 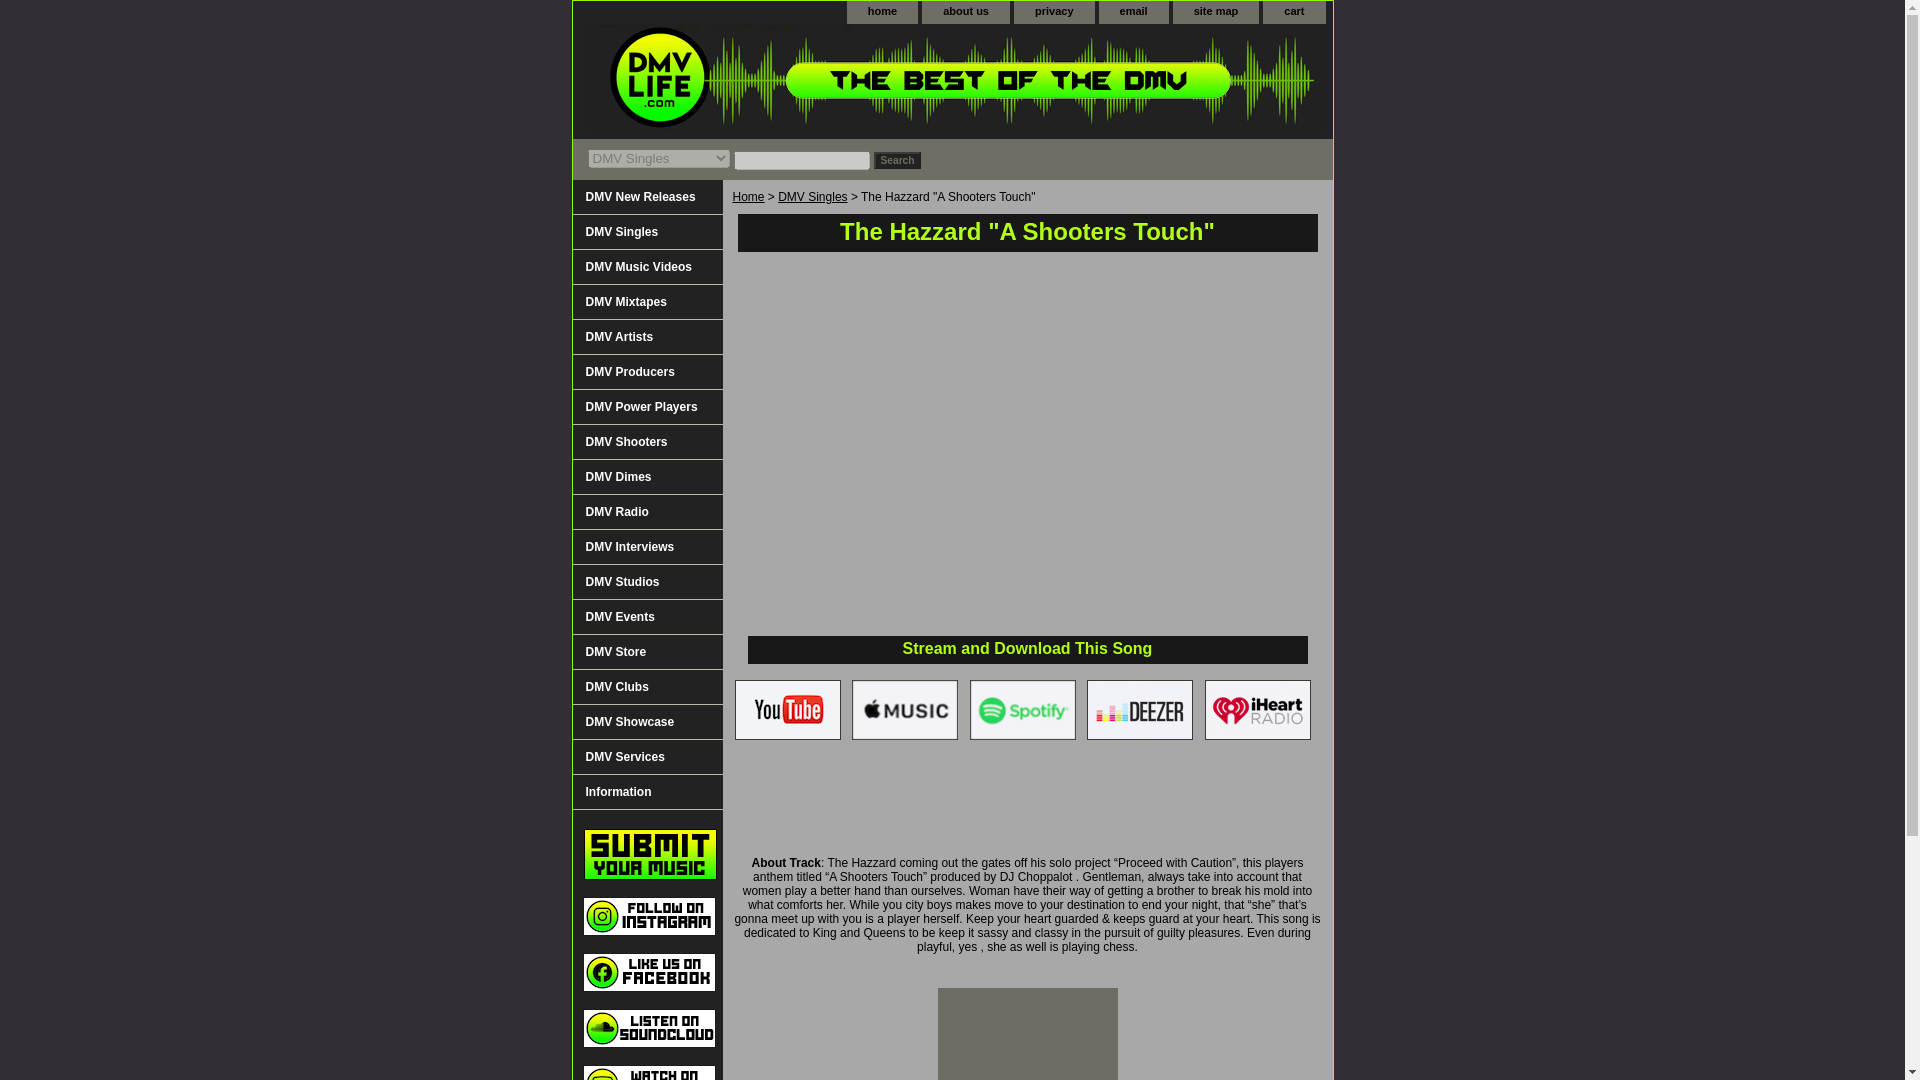 I want to click on YouTube video player, so click(x=1032, y=449).